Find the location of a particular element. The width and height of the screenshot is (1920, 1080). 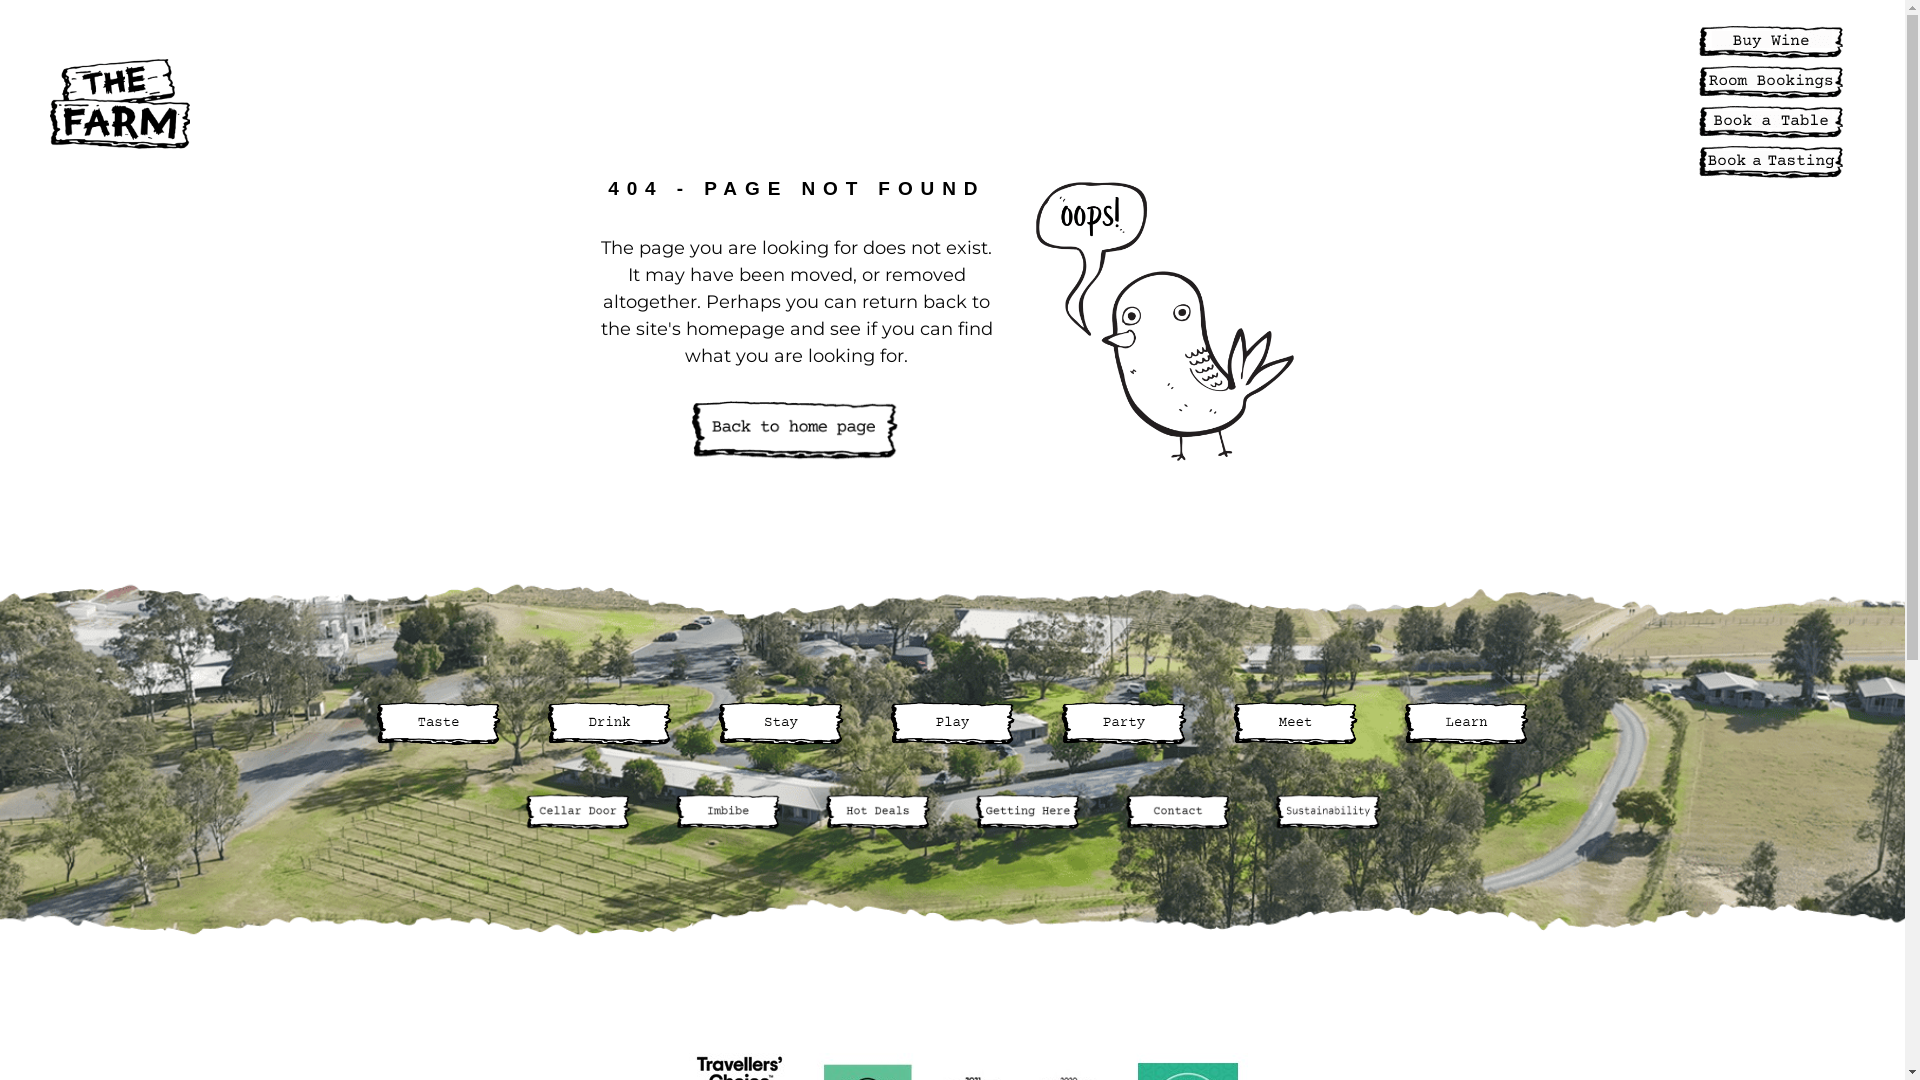

Cellar Door-11 is located at coordinates (577, 812).